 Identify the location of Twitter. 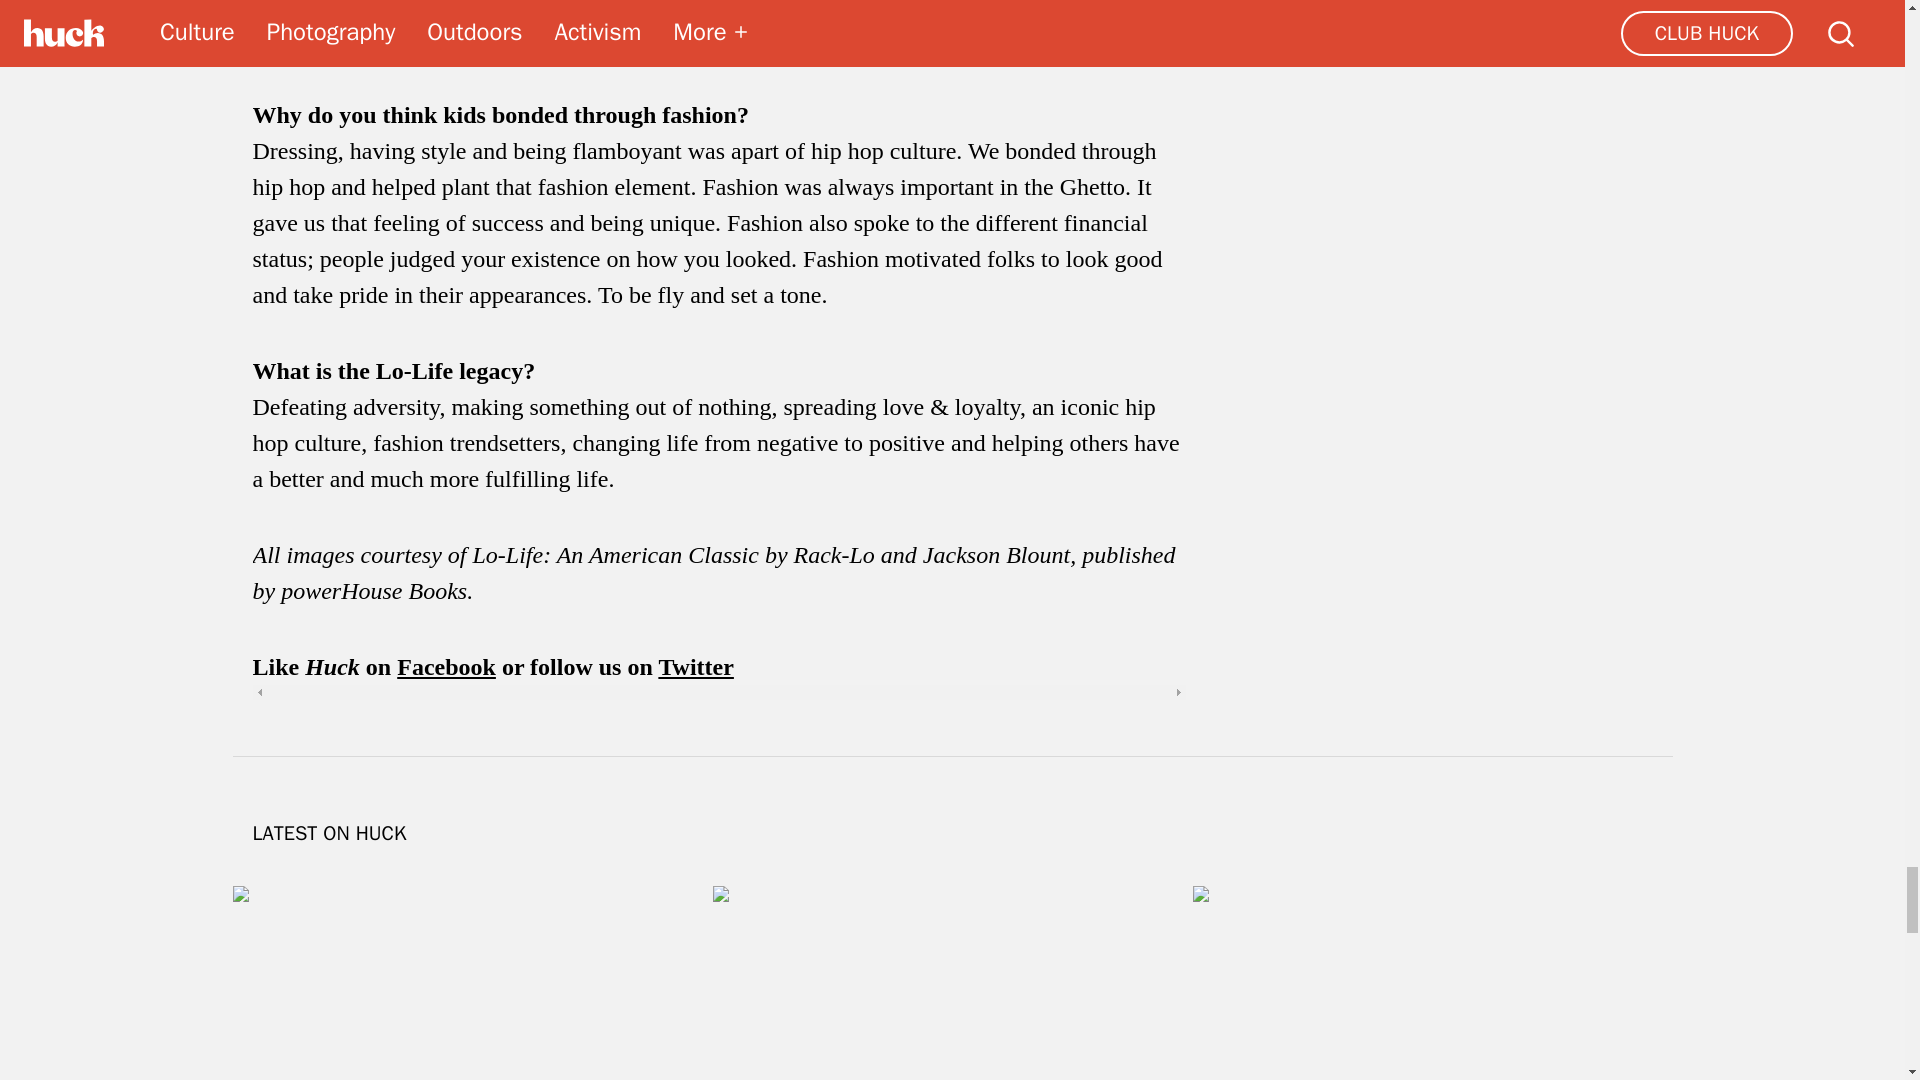
(696, 667).